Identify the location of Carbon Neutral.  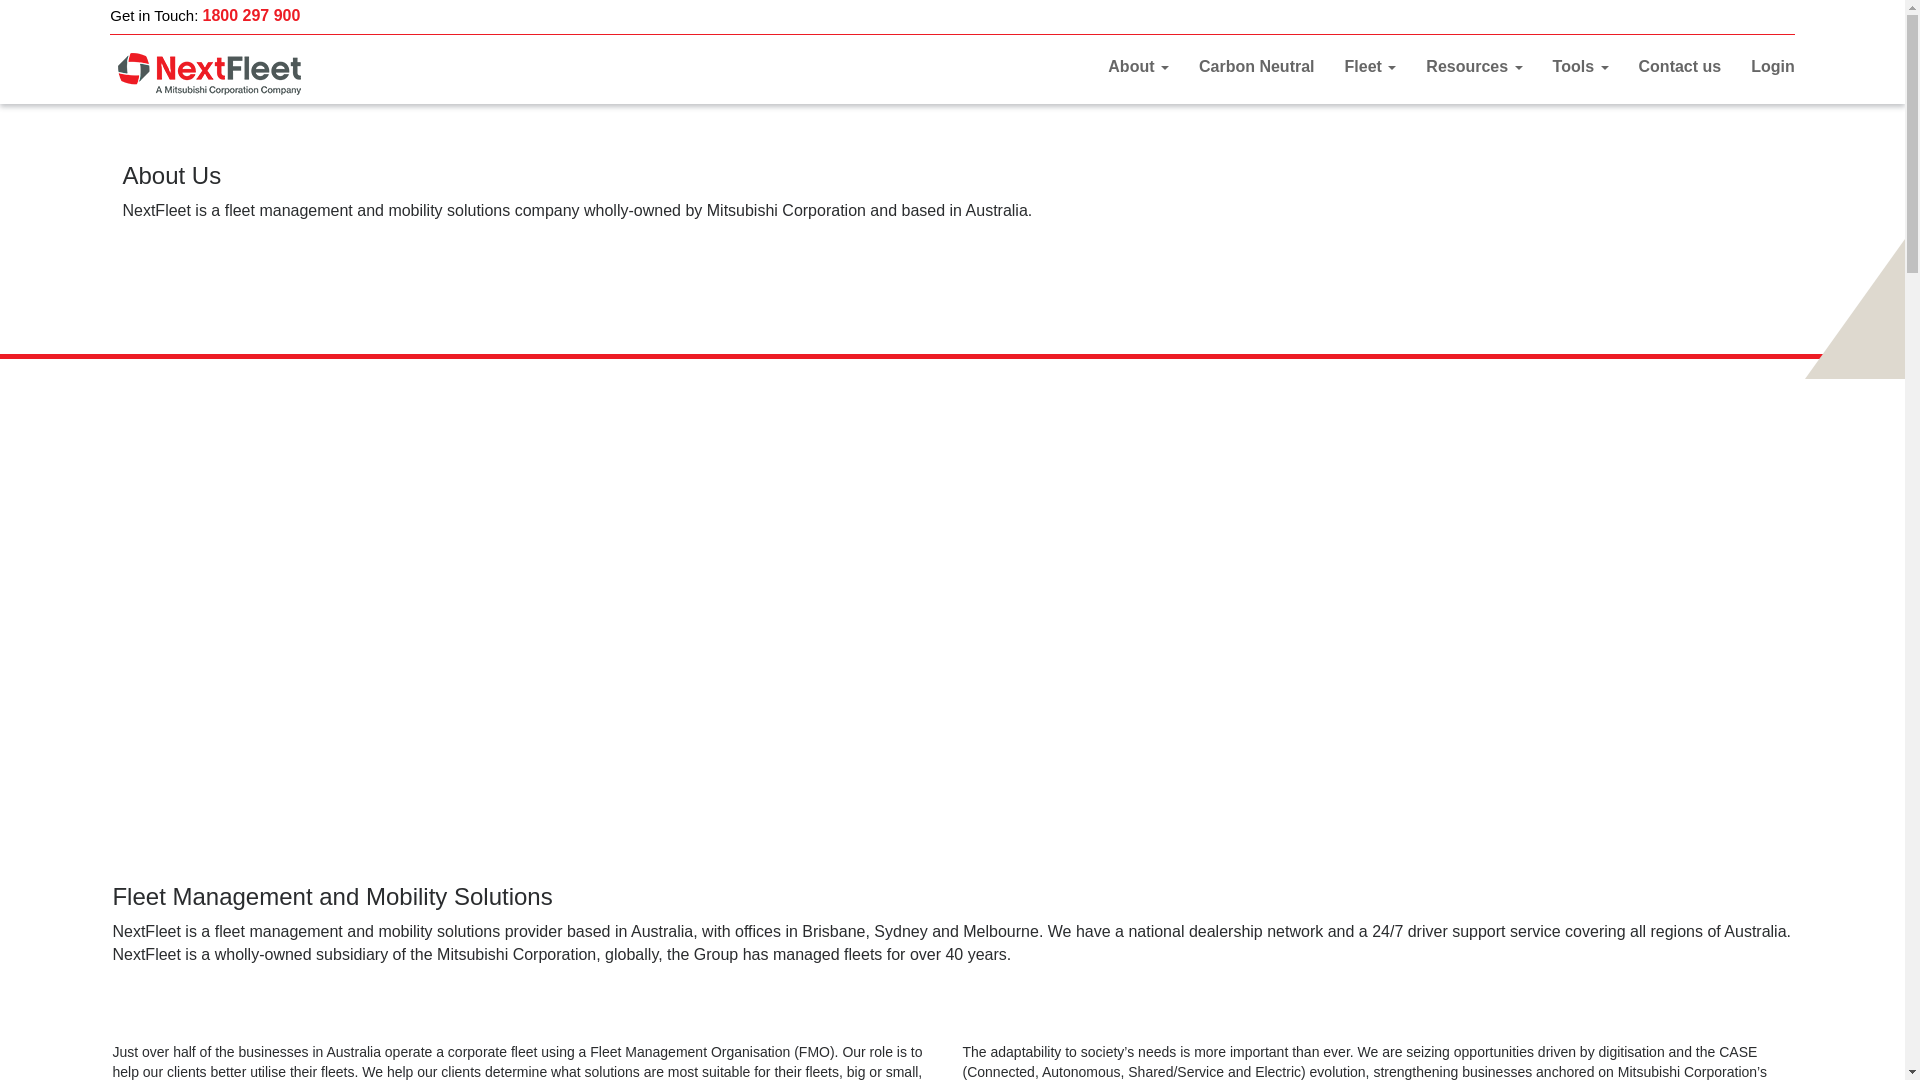
(1257, 66).